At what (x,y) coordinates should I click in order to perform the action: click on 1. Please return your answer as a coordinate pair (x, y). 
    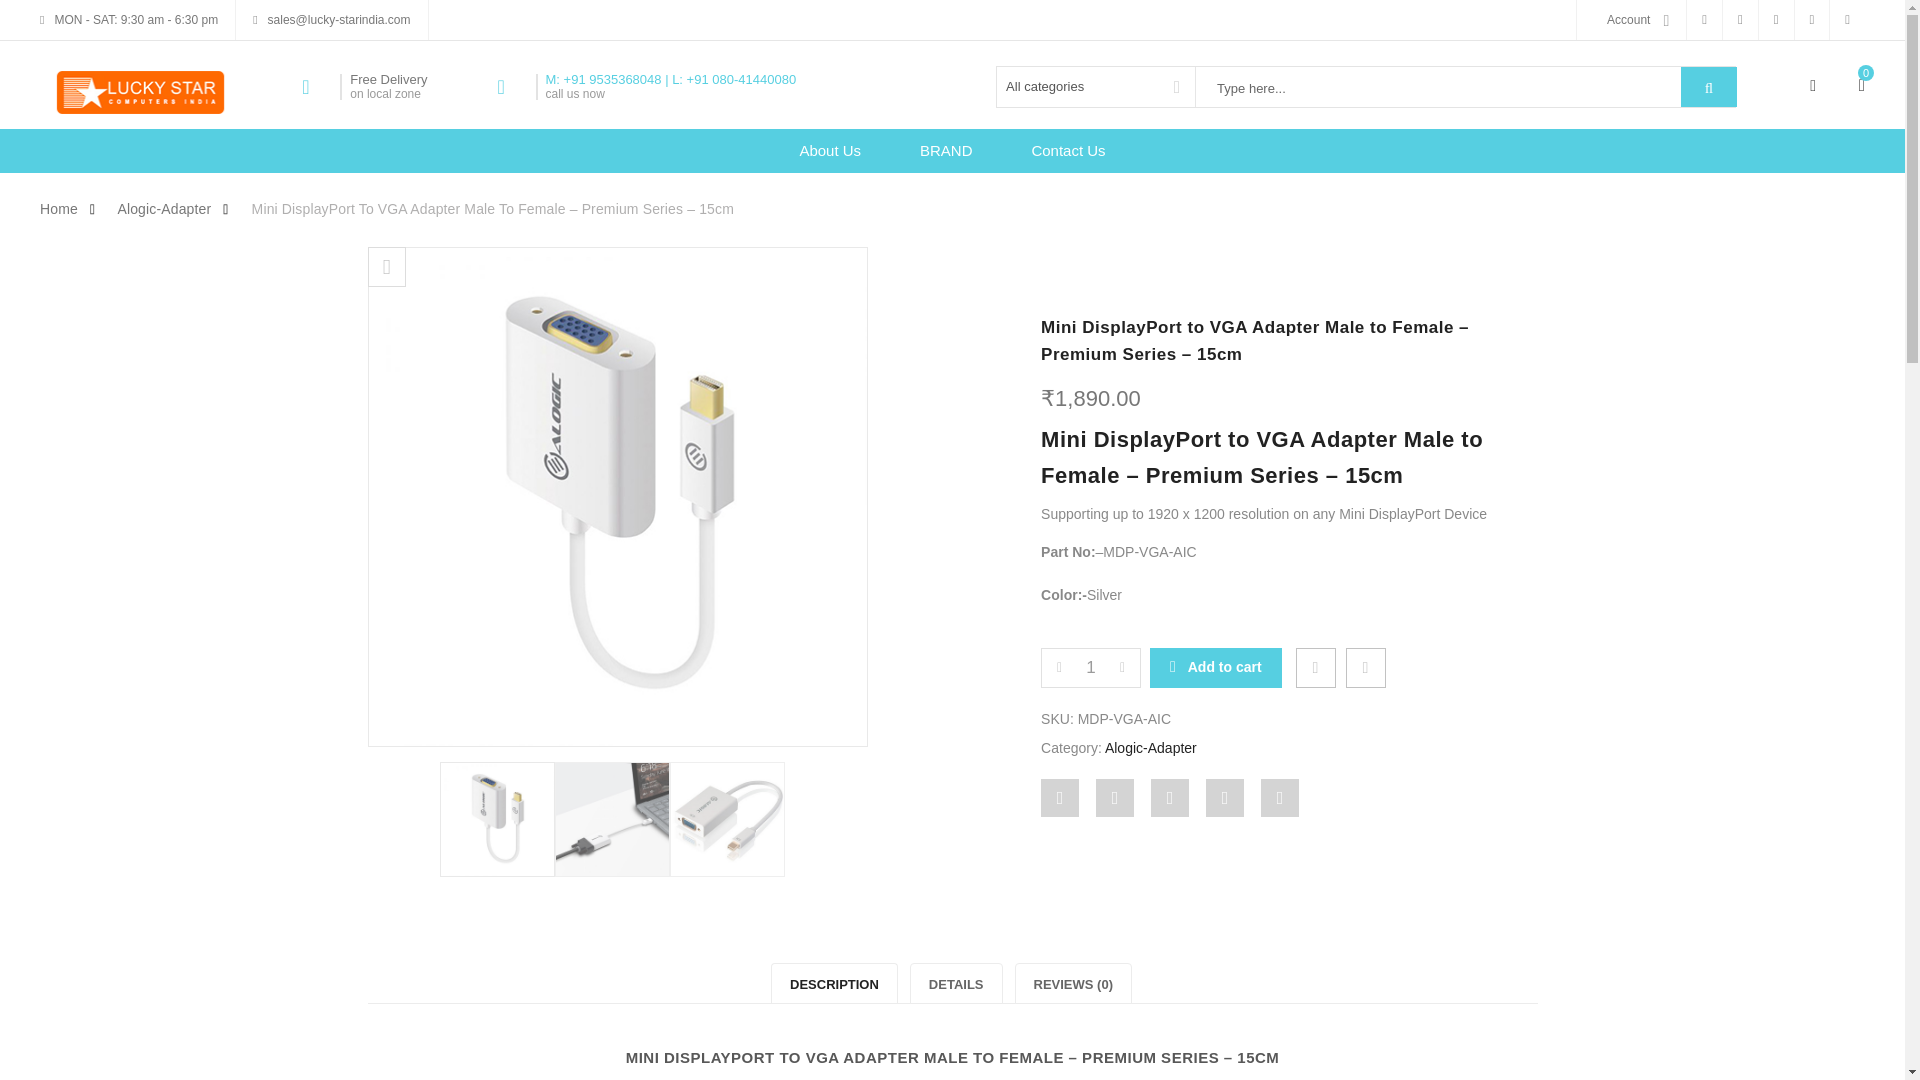
    Looking at the image, I should click on (1090, 668).